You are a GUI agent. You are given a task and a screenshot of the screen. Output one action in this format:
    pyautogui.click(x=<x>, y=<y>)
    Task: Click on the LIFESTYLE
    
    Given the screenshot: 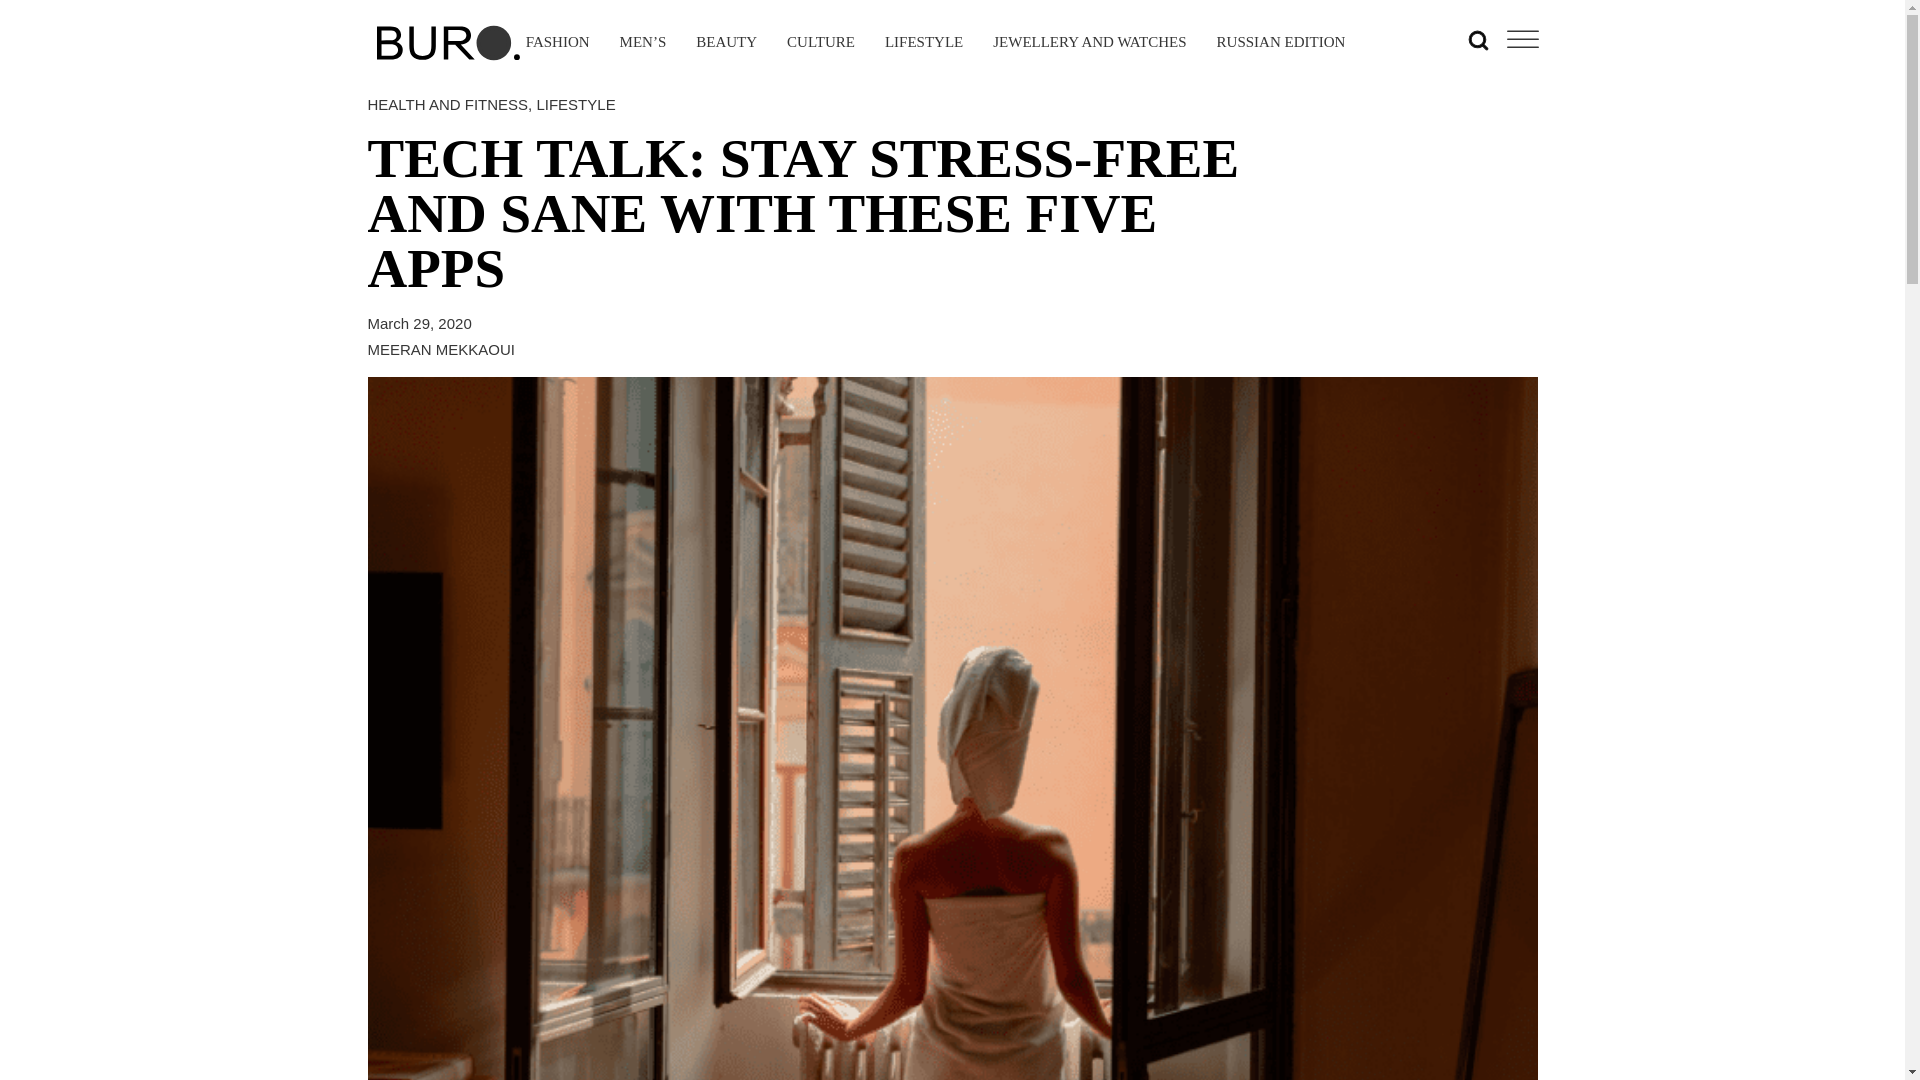 What is the action you would take?
    pyautogui.click(x=924, y=43)
    